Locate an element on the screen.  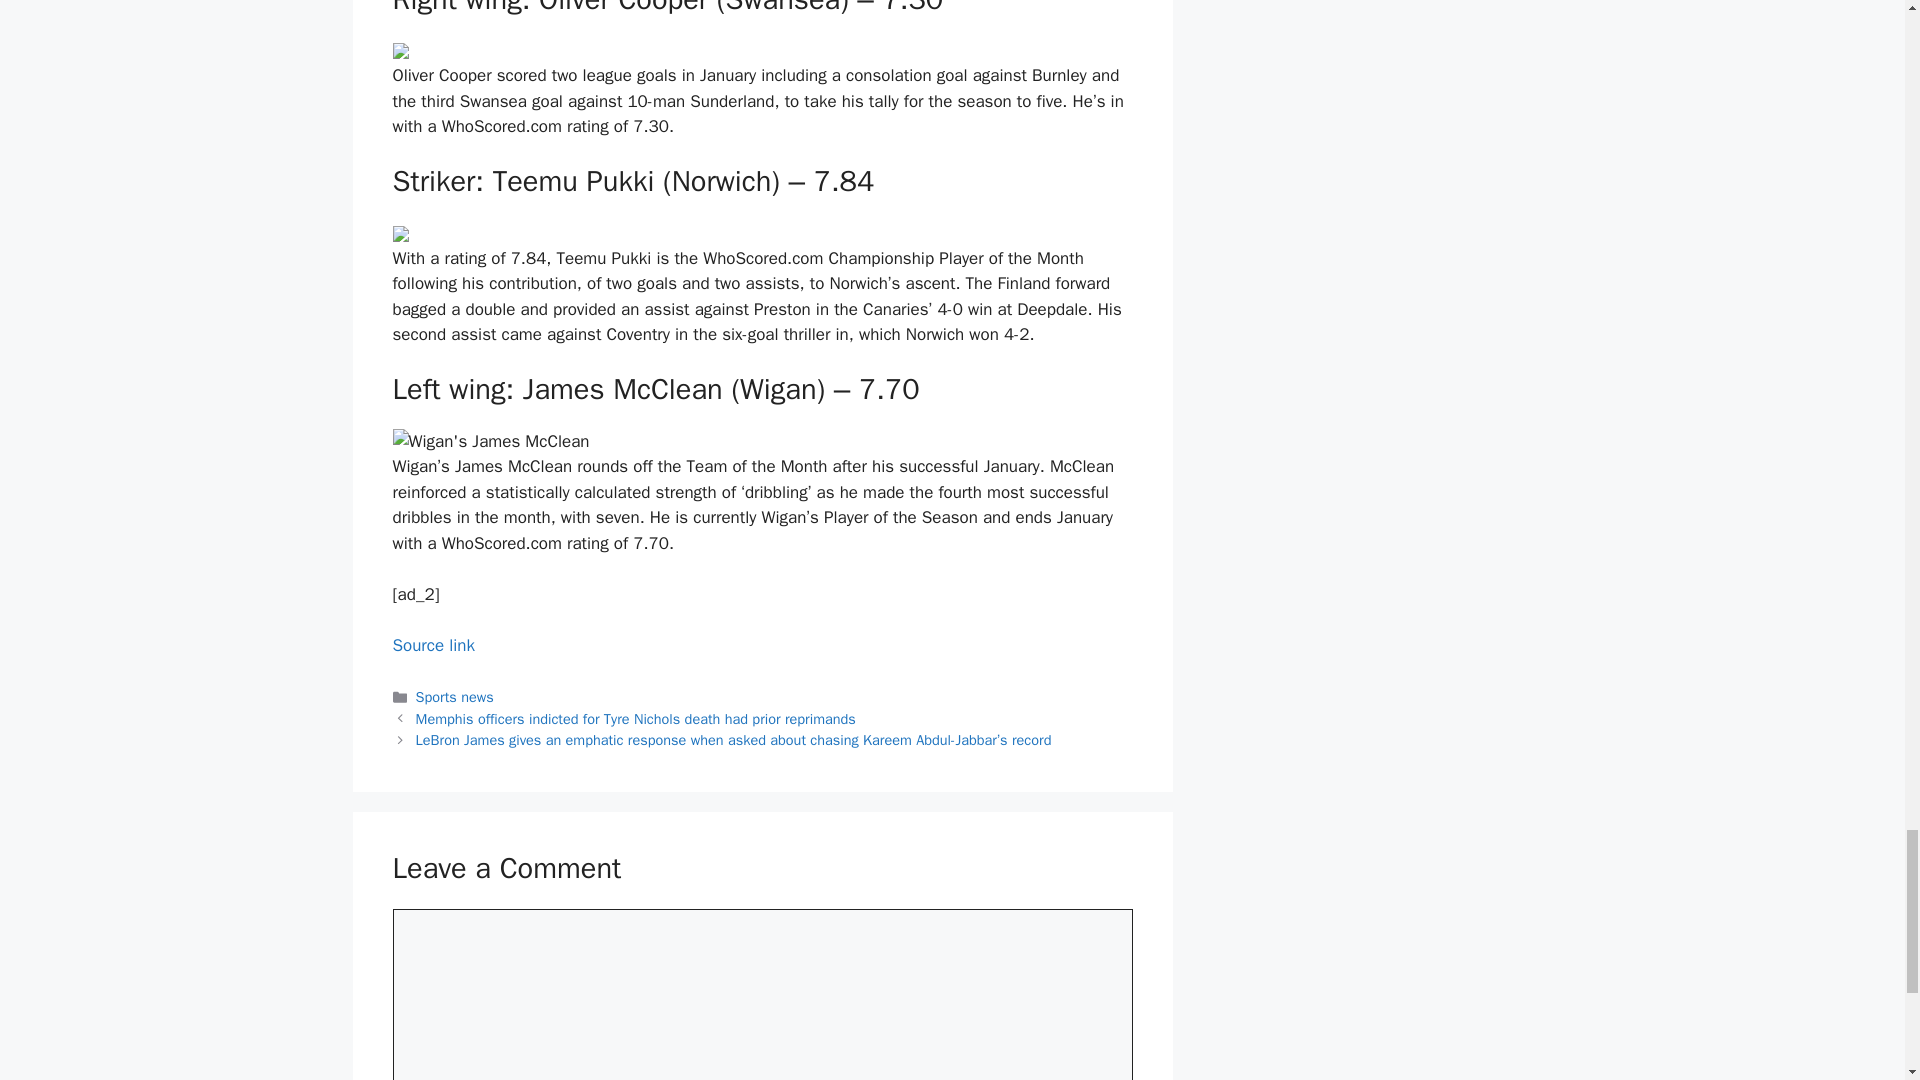
Source link is located at coordinates (432, 645).